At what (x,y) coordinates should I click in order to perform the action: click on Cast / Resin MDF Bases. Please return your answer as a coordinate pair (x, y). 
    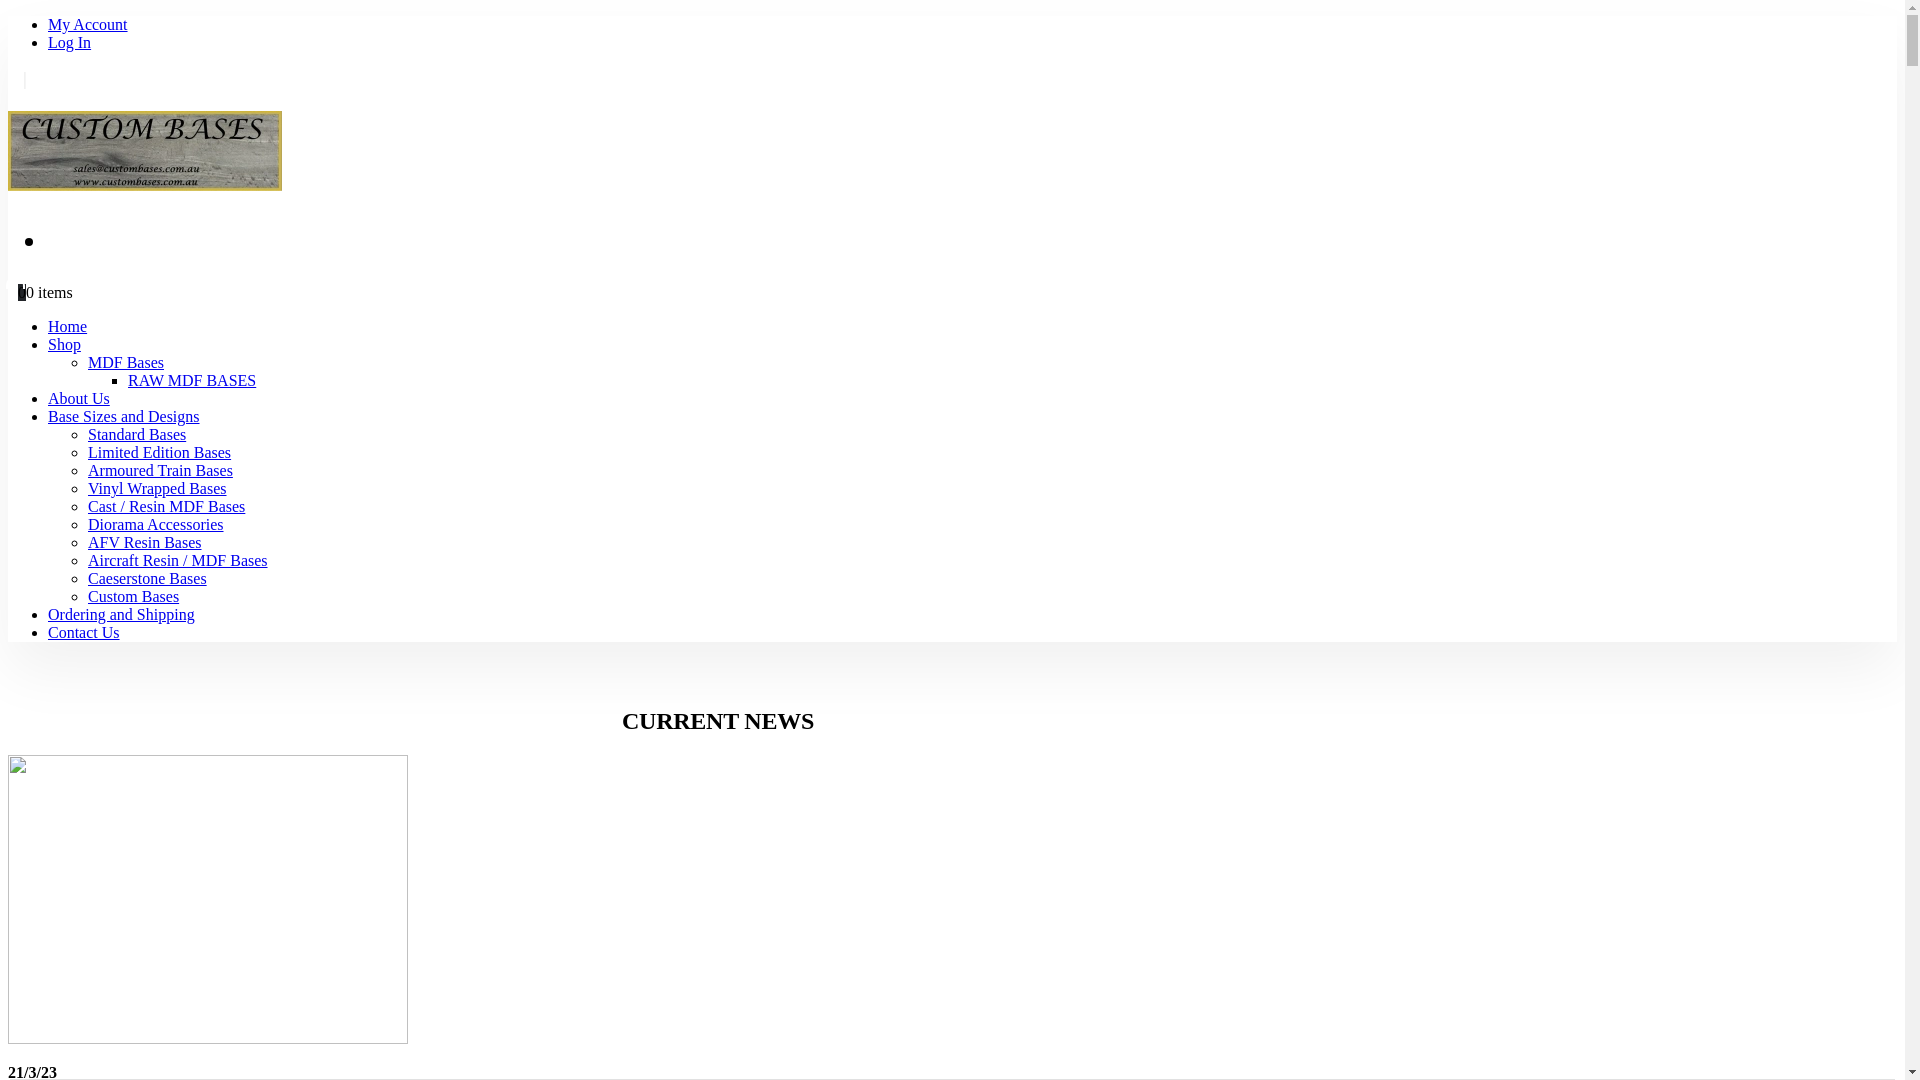
    Looking at the image, I should click on (166, 506).